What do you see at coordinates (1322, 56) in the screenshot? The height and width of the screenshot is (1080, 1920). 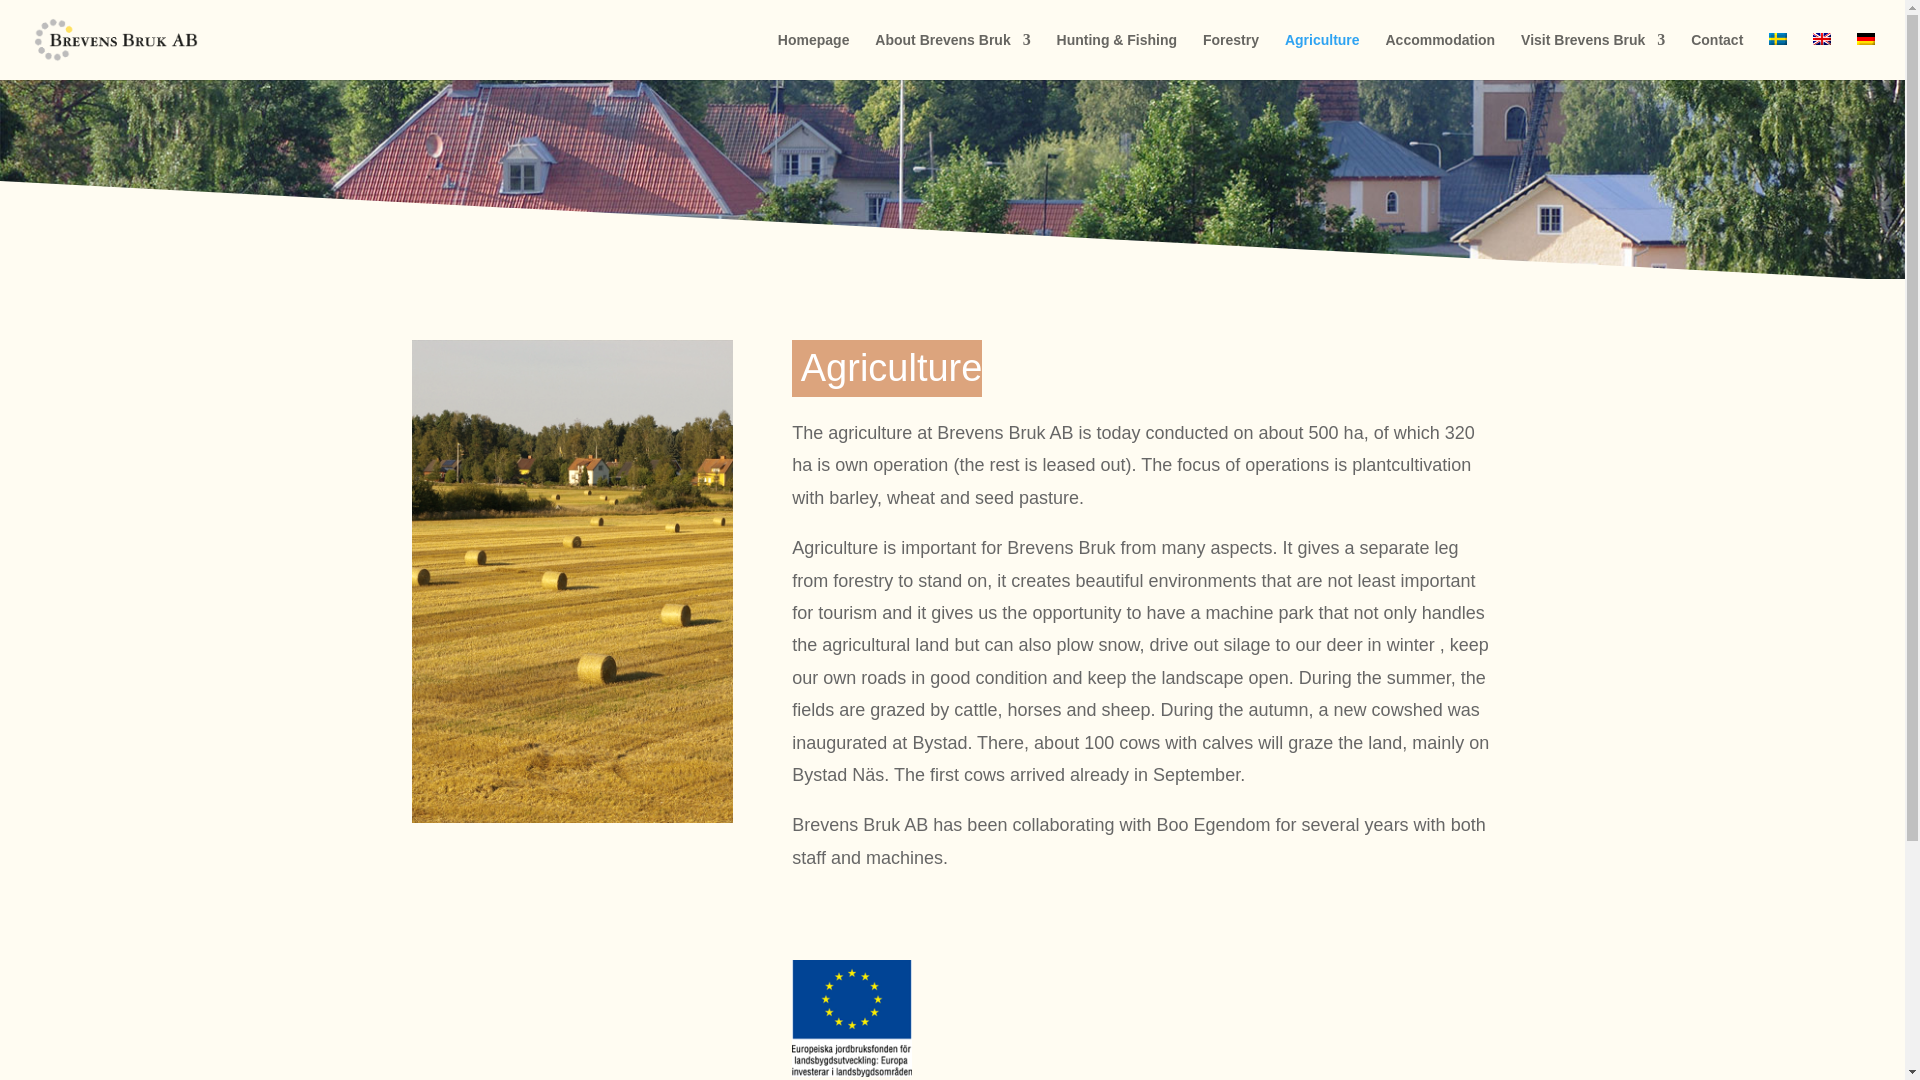 I see `Agriculture` at bounding box center [1322, 56].